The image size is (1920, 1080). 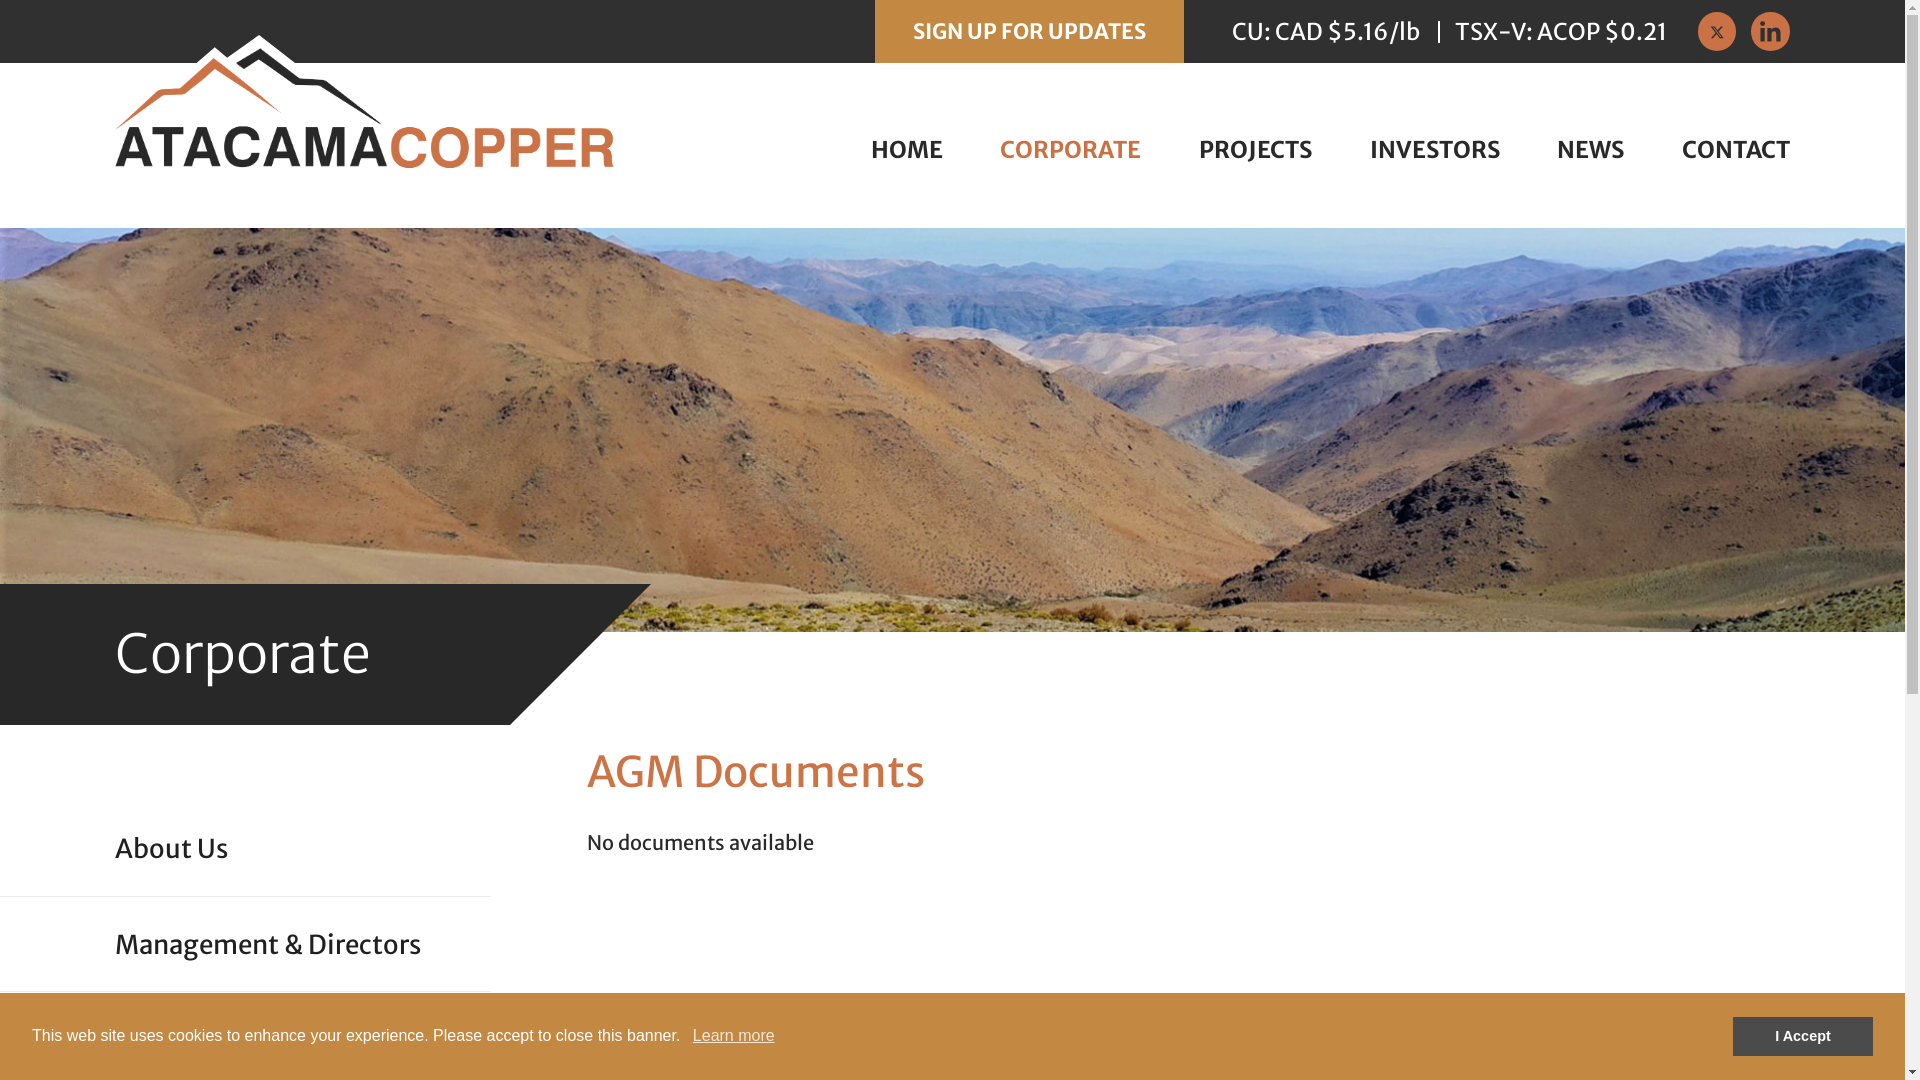 I want to click on HOME, so click(x=907, y=150).